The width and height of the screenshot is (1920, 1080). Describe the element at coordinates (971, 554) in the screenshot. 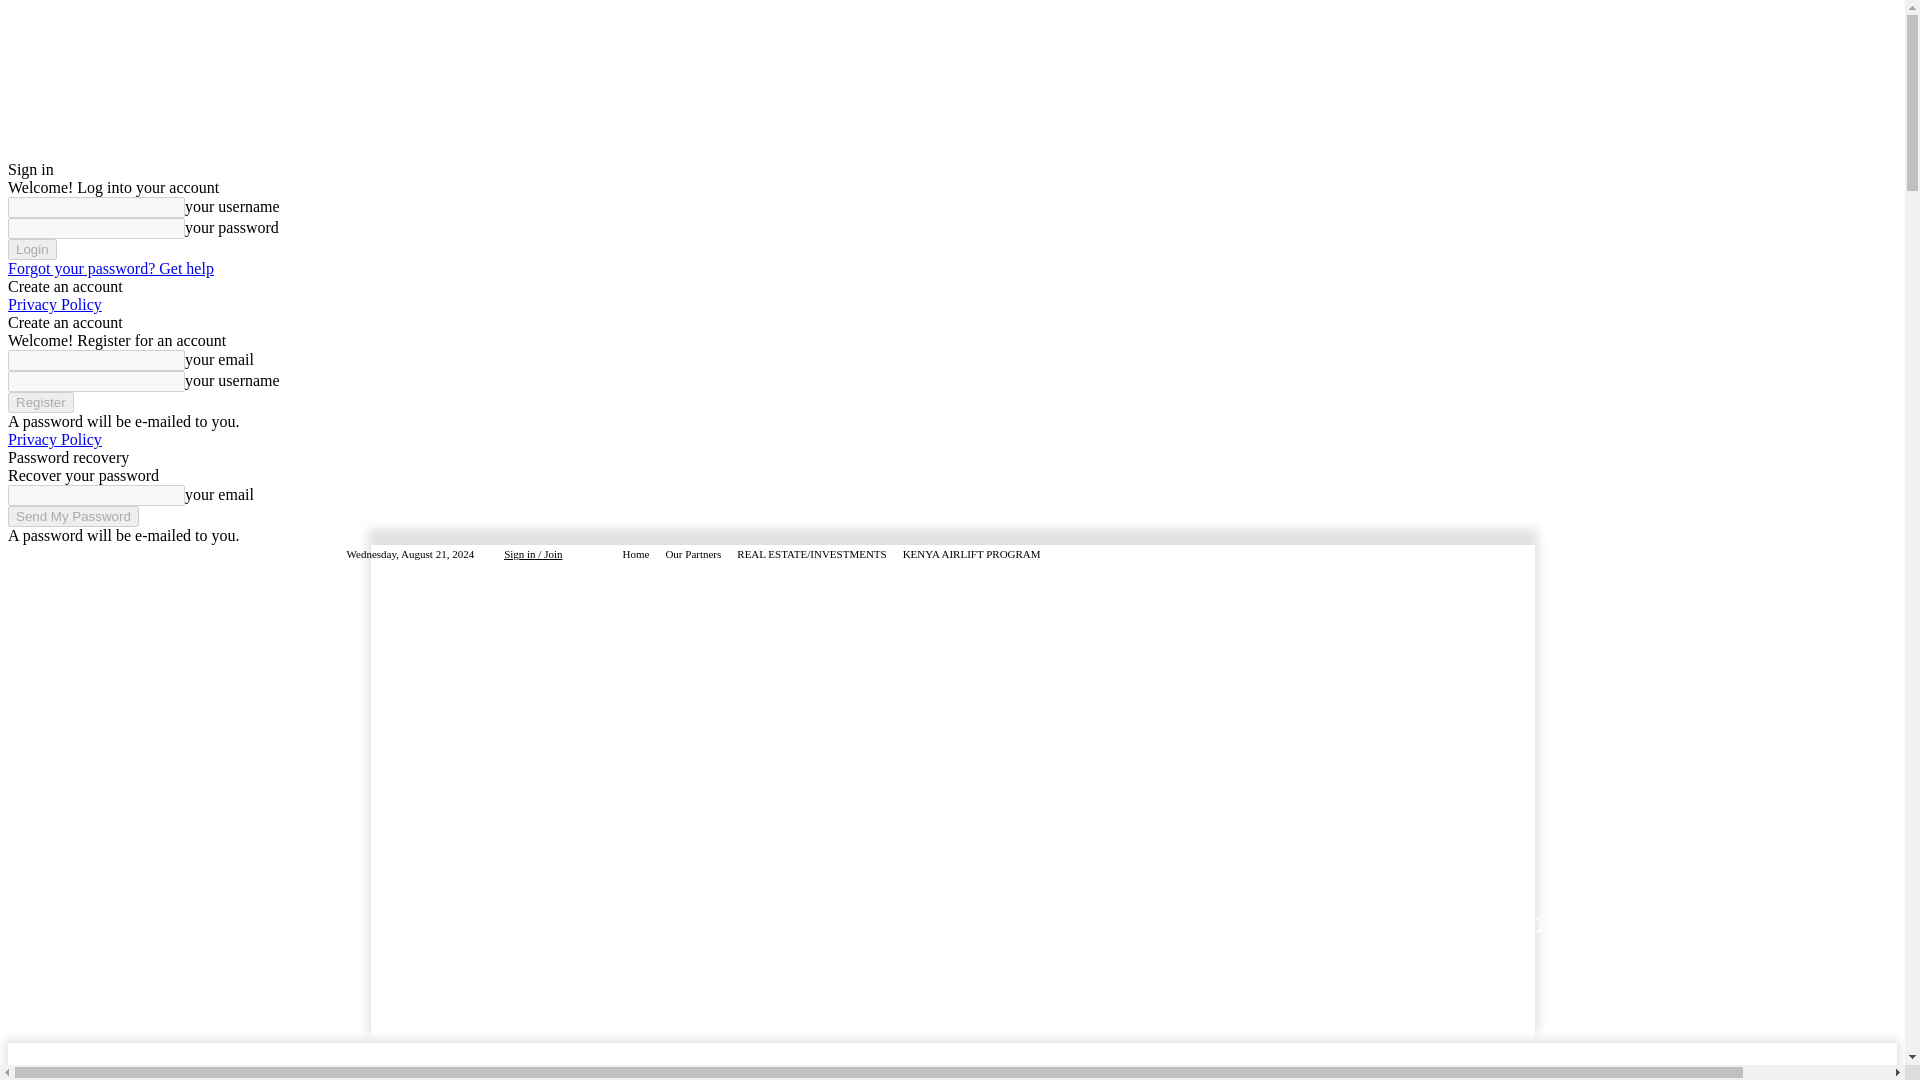

I see `KENYA AIRLIFT PROGRAM` at that location.